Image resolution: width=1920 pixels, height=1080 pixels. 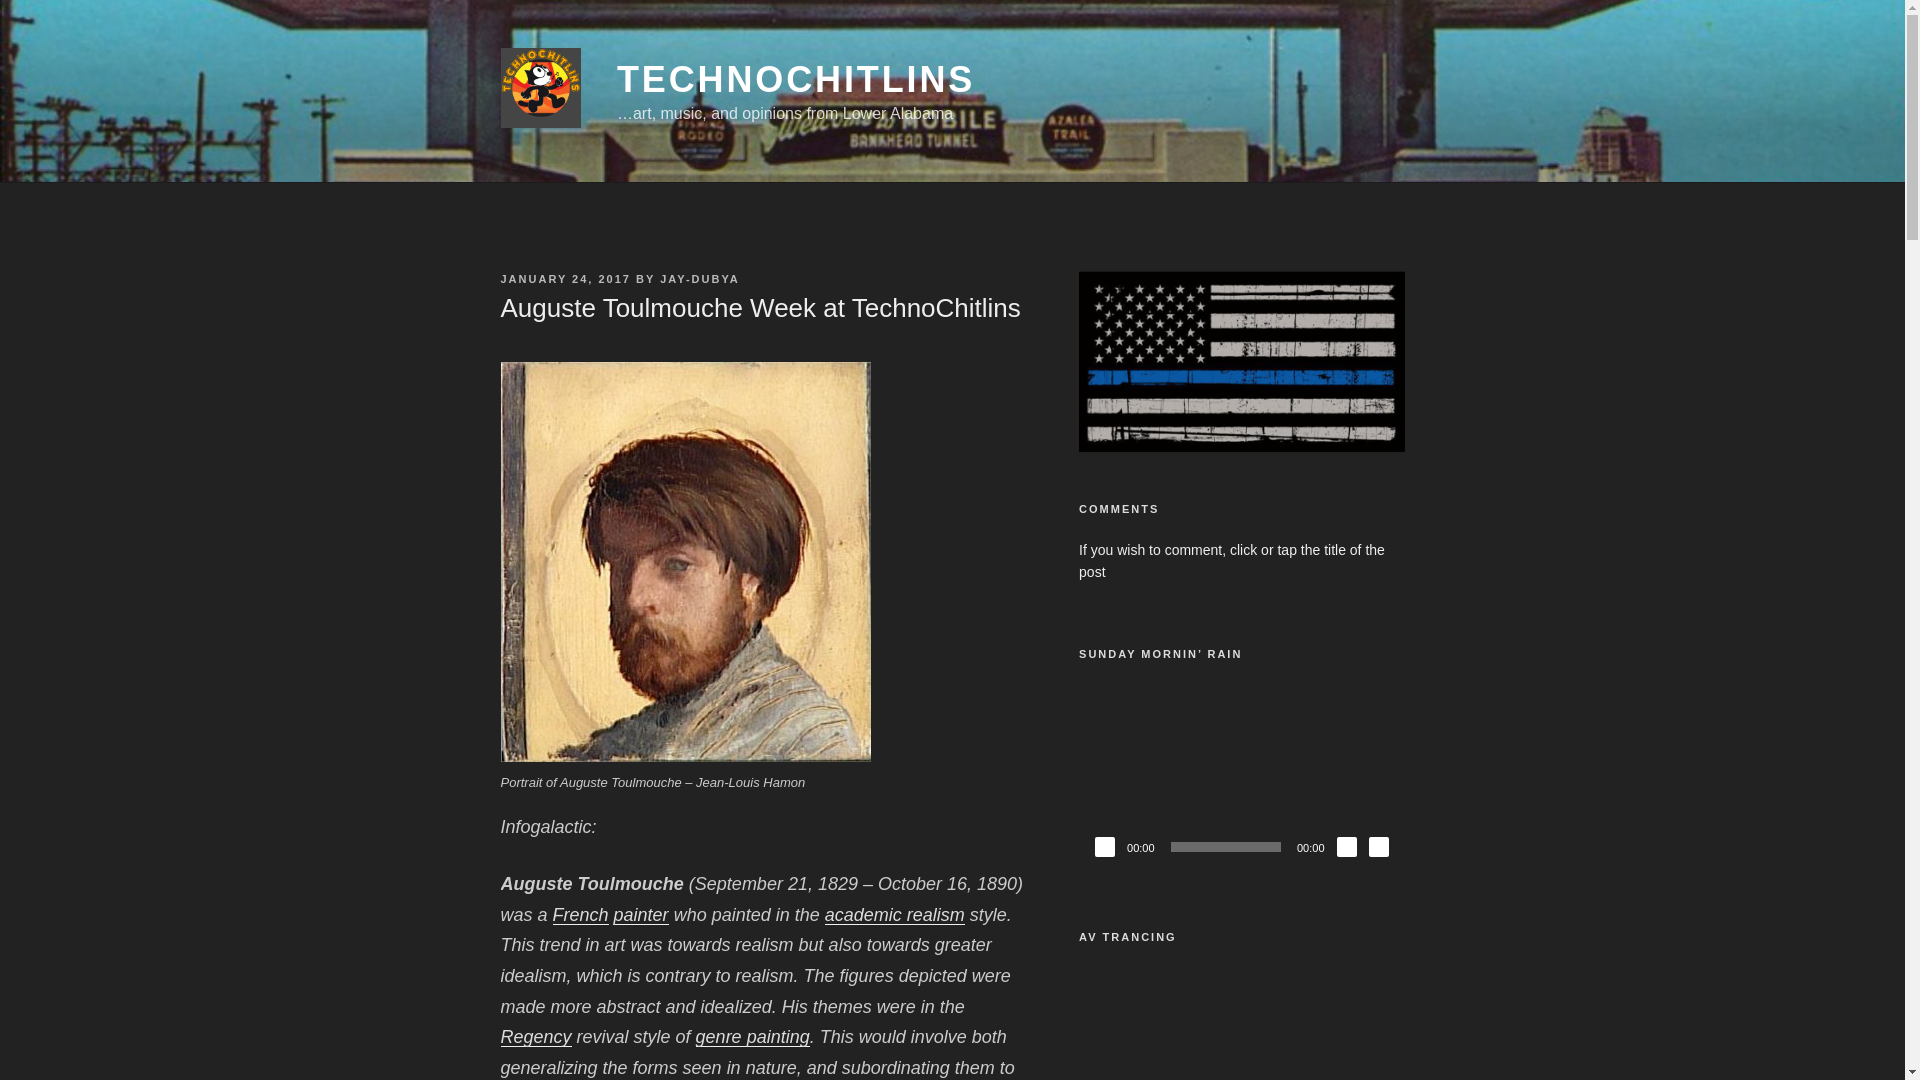 I want to click on painter, so click(x=641, y=914).